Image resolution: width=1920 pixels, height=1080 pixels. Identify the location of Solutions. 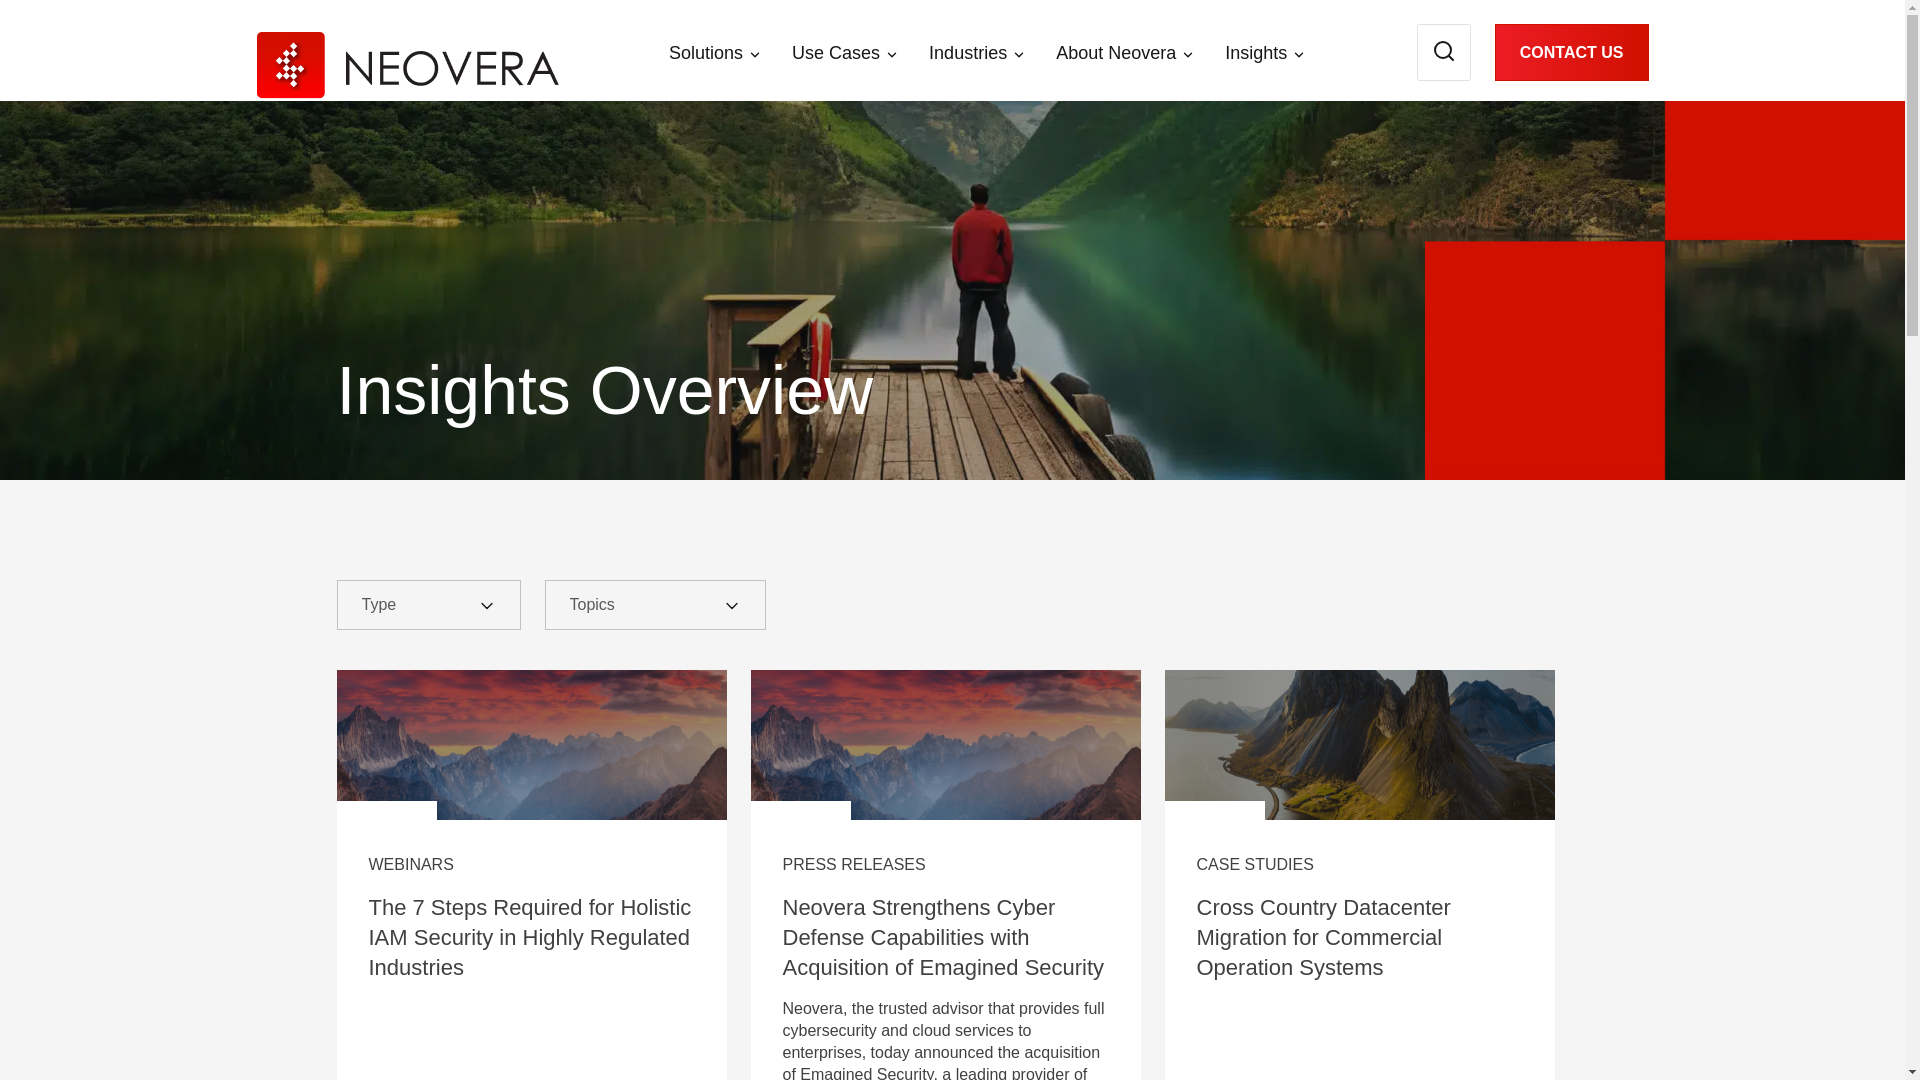
(706, 52).